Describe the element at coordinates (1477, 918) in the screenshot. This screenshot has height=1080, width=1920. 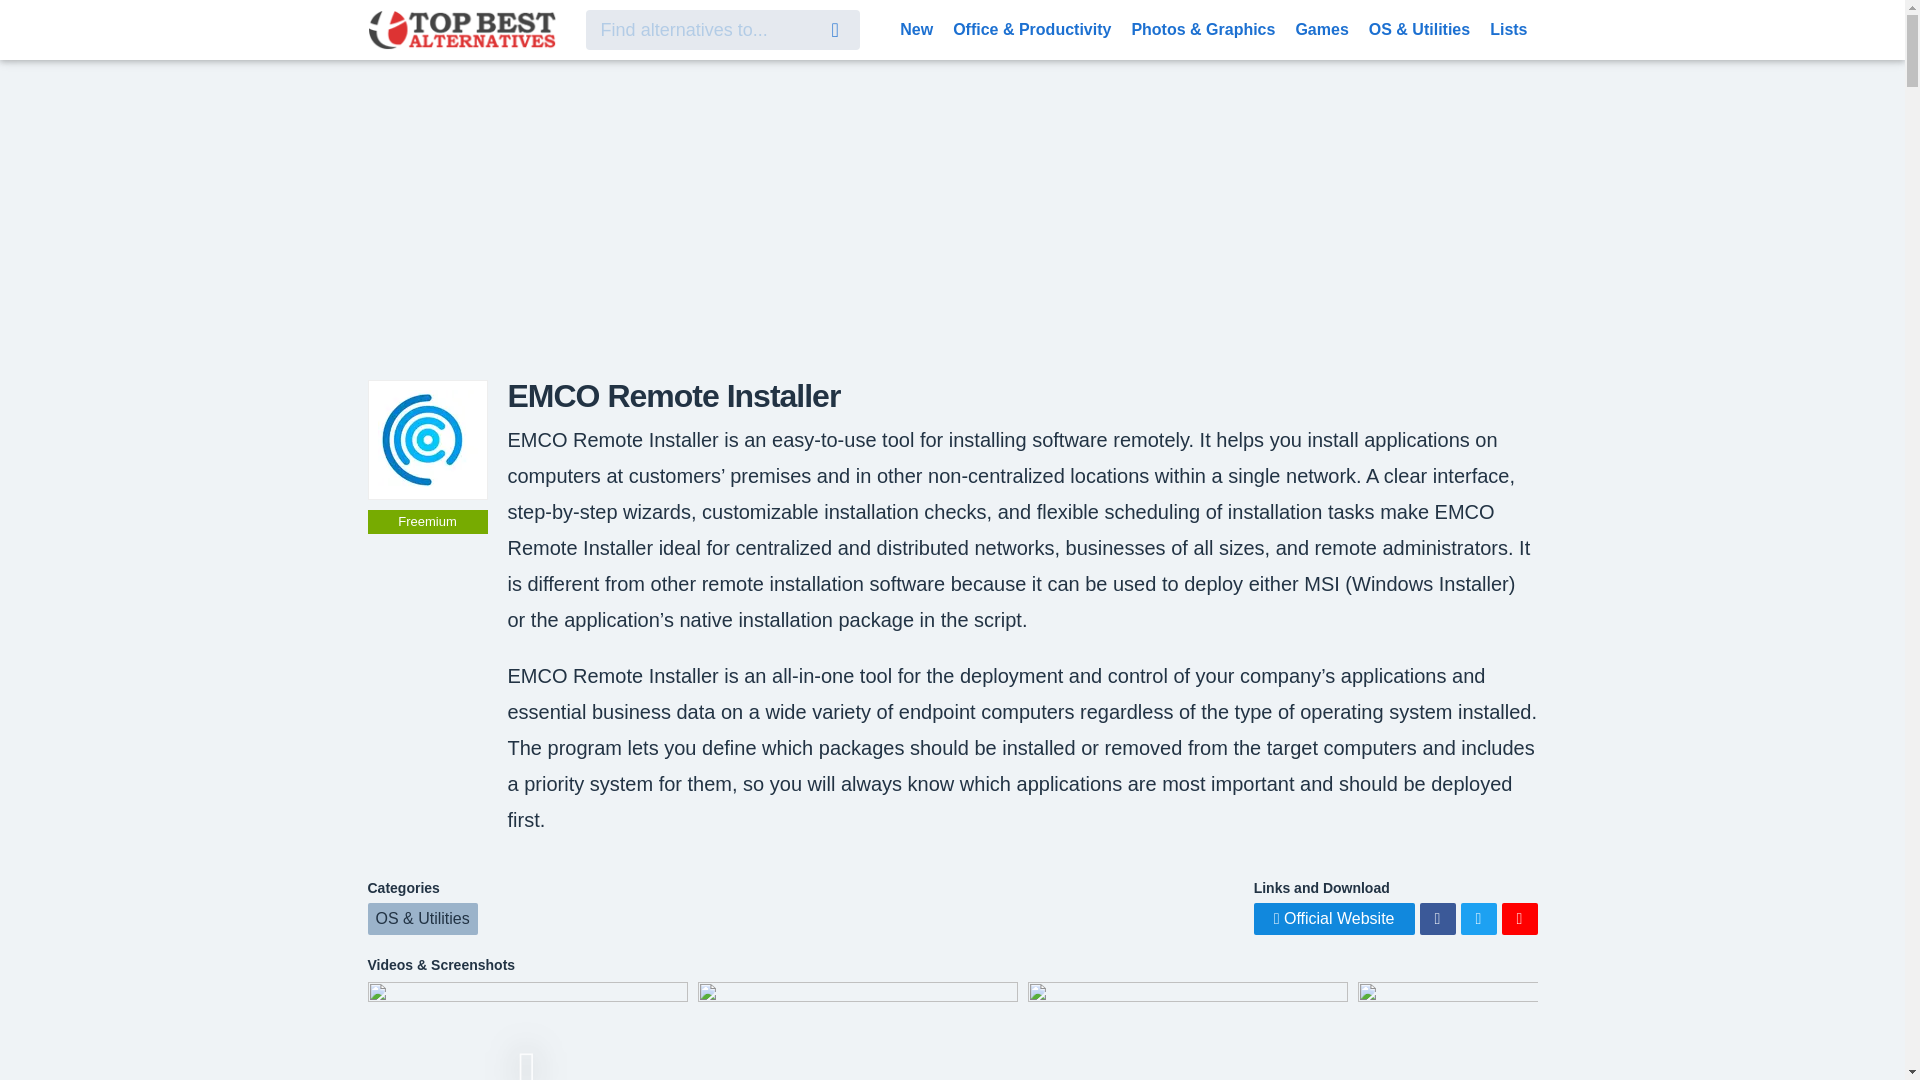
I see `Twitter` at that location.